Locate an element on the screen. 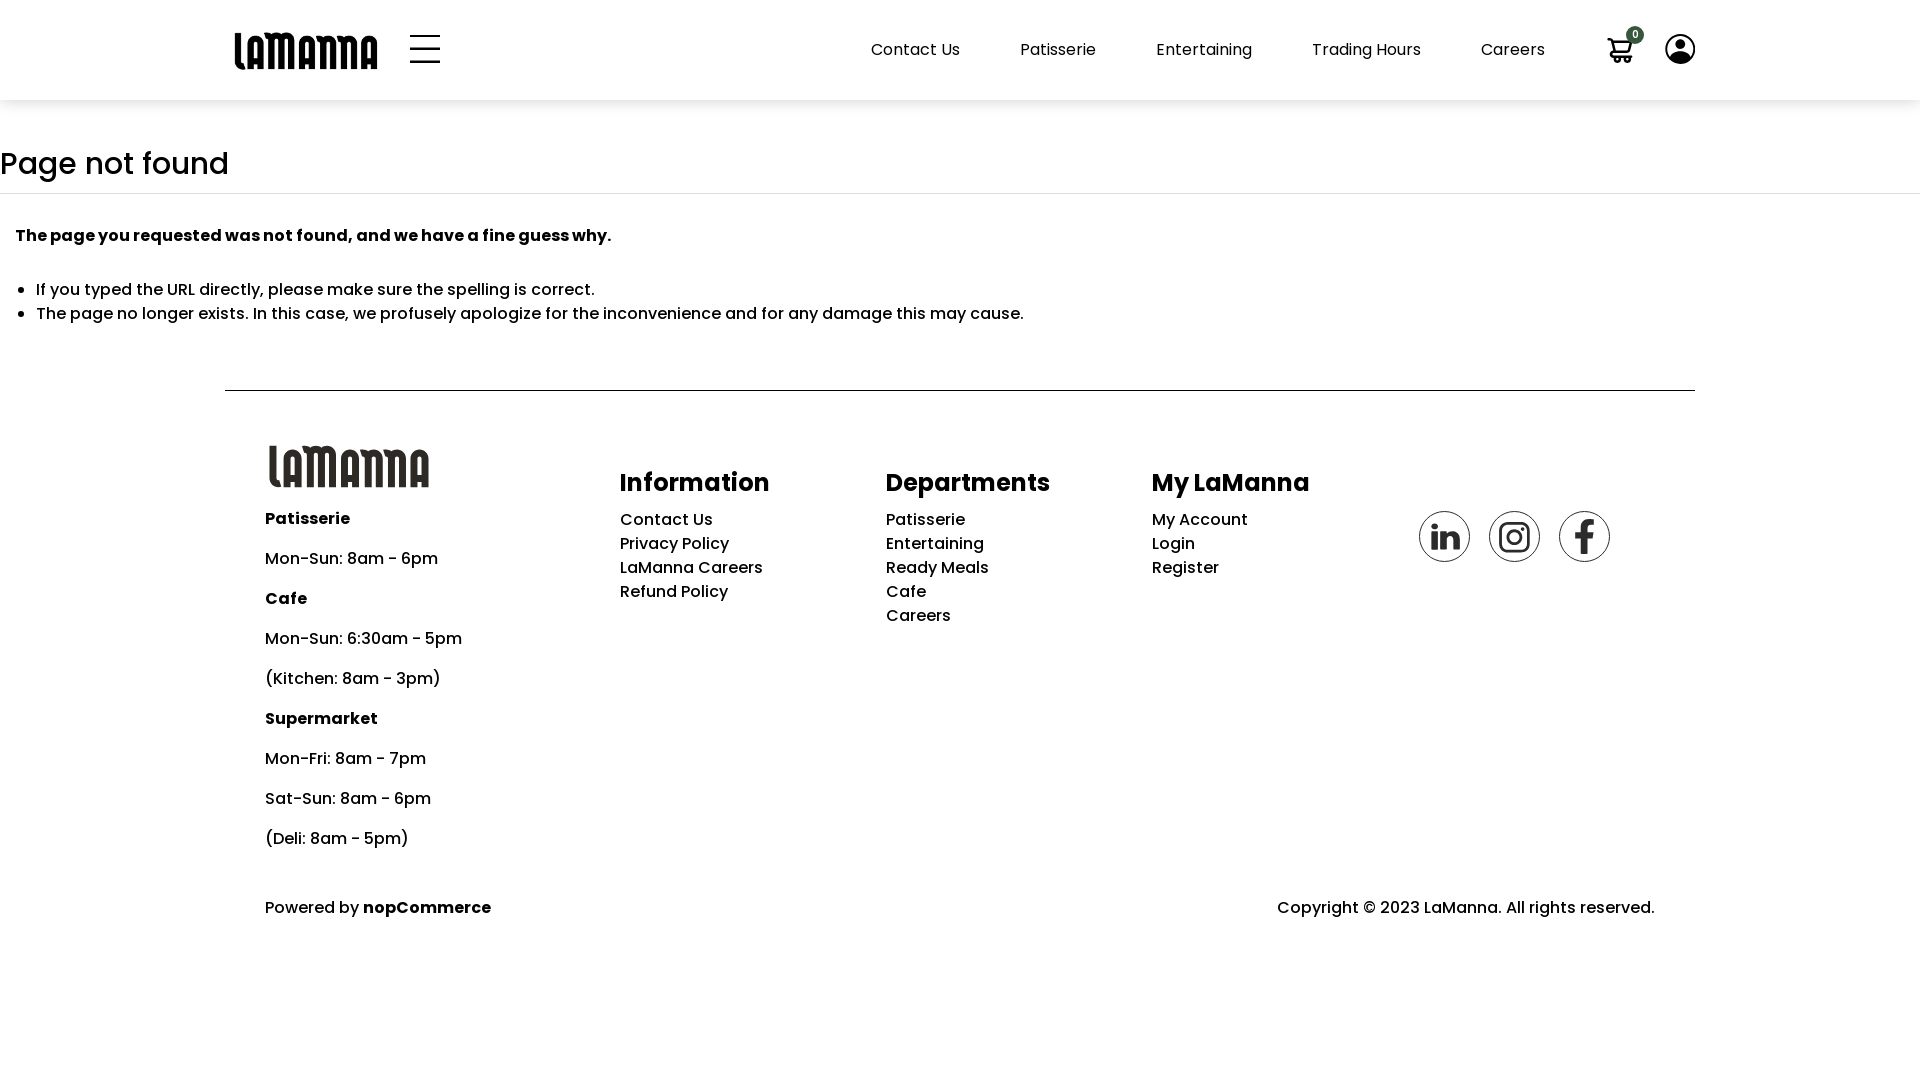 The height and width of the screenshot is (1080, 1920). Entertaining is located at coordinates (1004, 544).